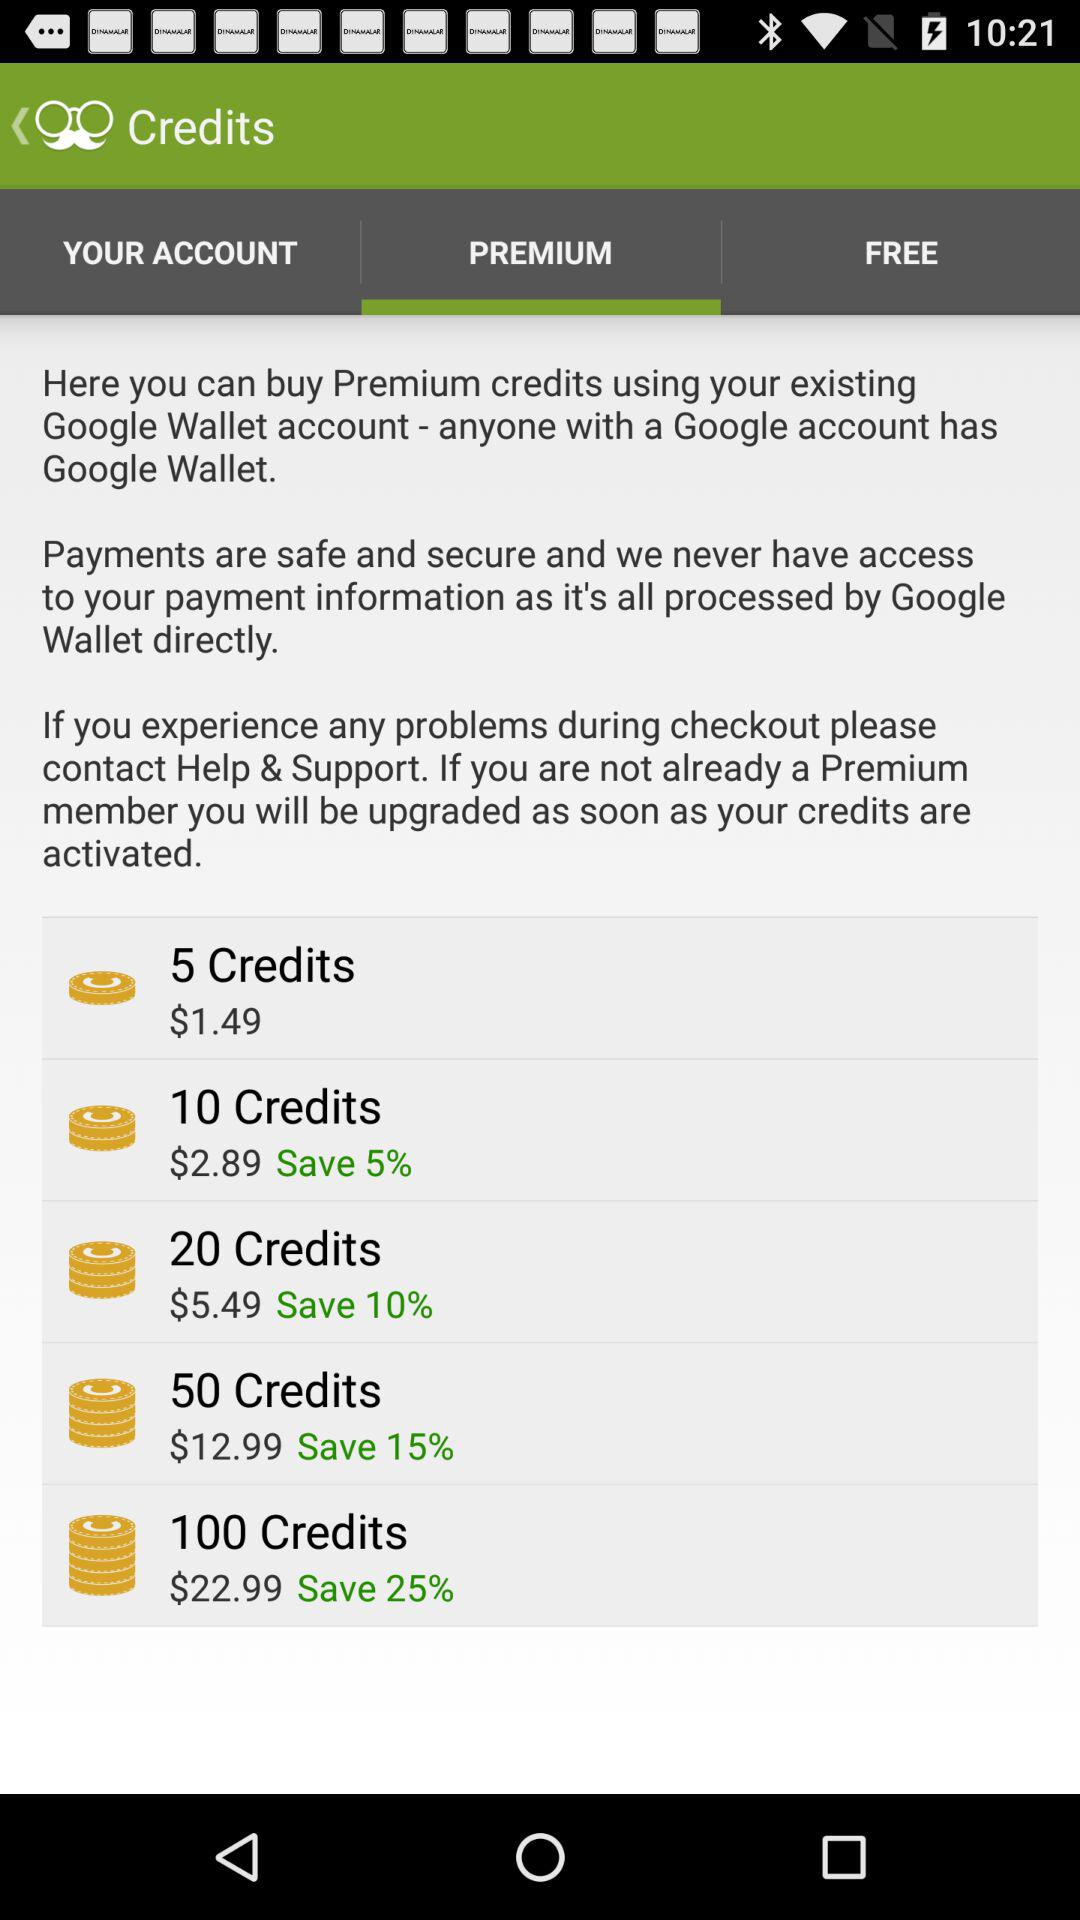 The image size is (1080, 1920). What do you see at coordinates (540, 636) in the screenshot?
I see `scroll until the here you can item` at bounding box center [540, 636].